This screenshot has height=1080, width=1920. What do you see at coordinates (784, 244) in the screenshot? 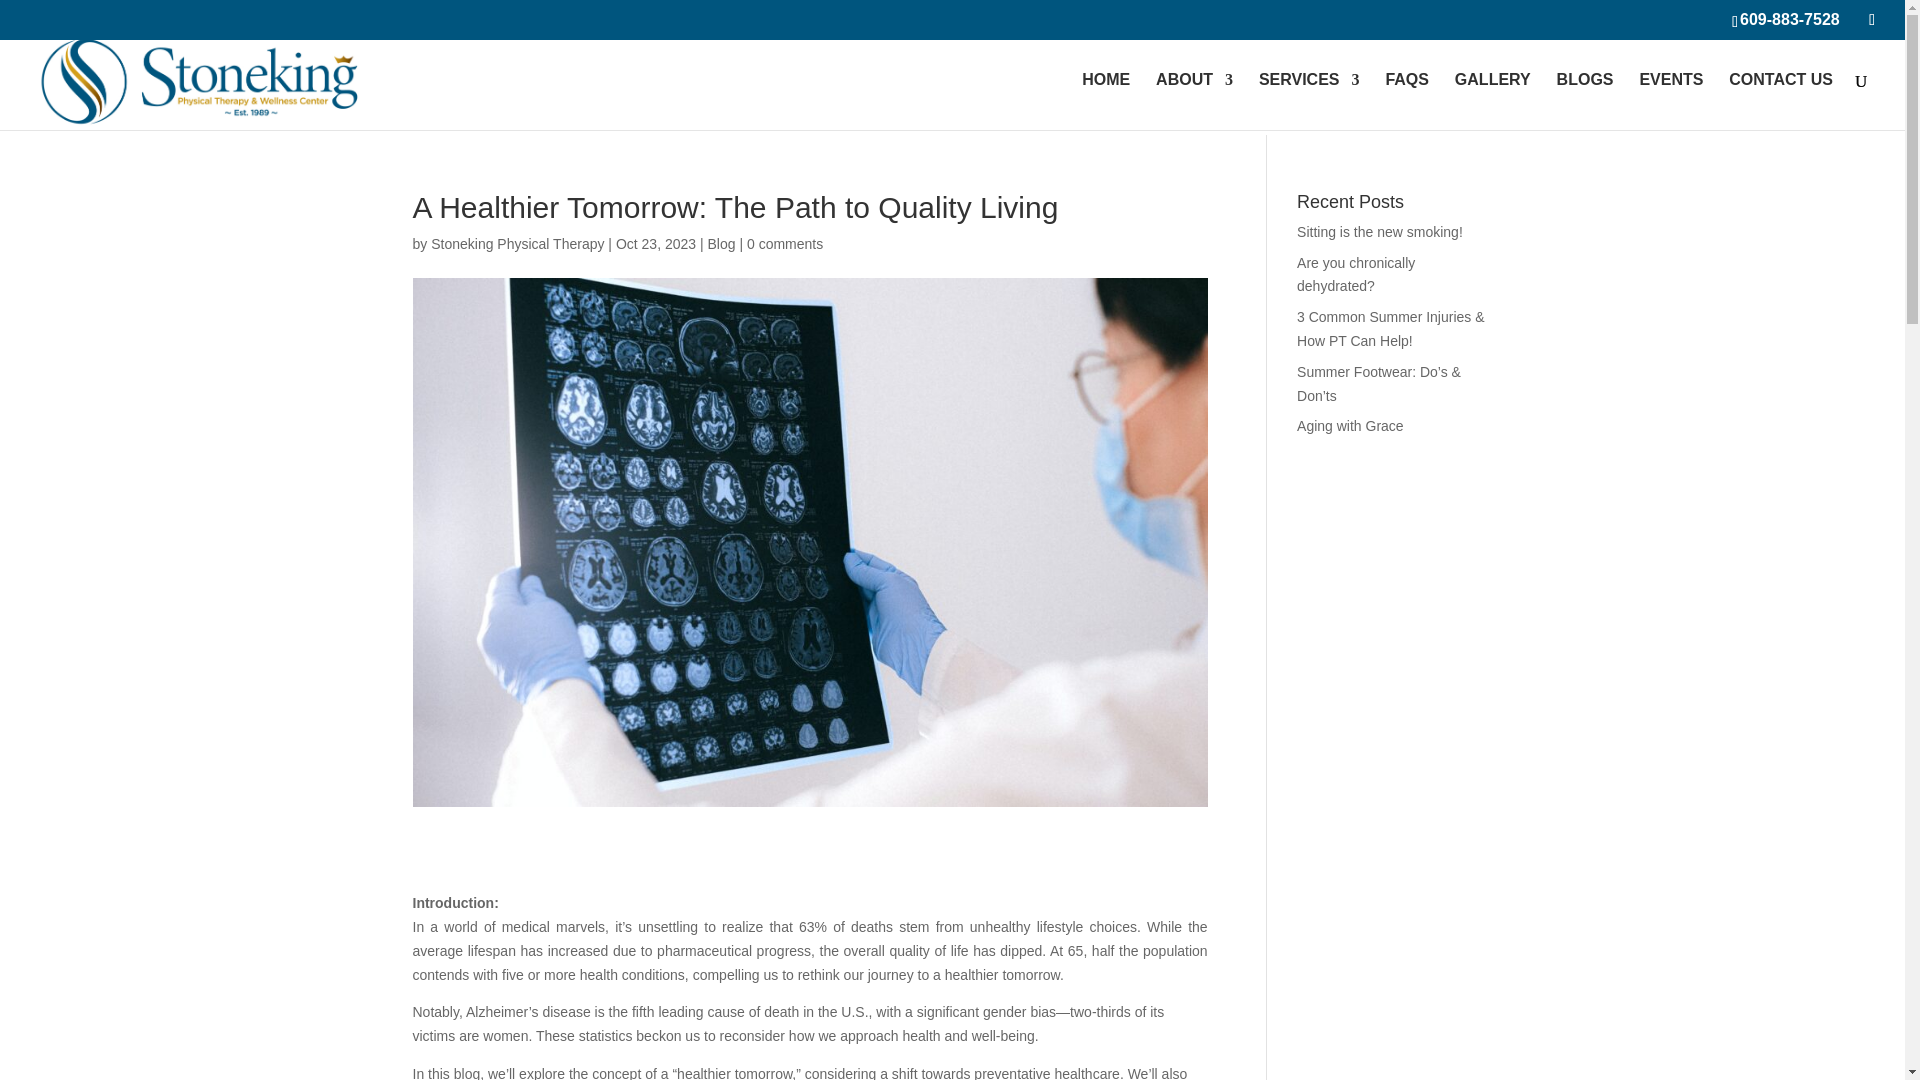
I see `0 comments` at bounding box center [784, 244].